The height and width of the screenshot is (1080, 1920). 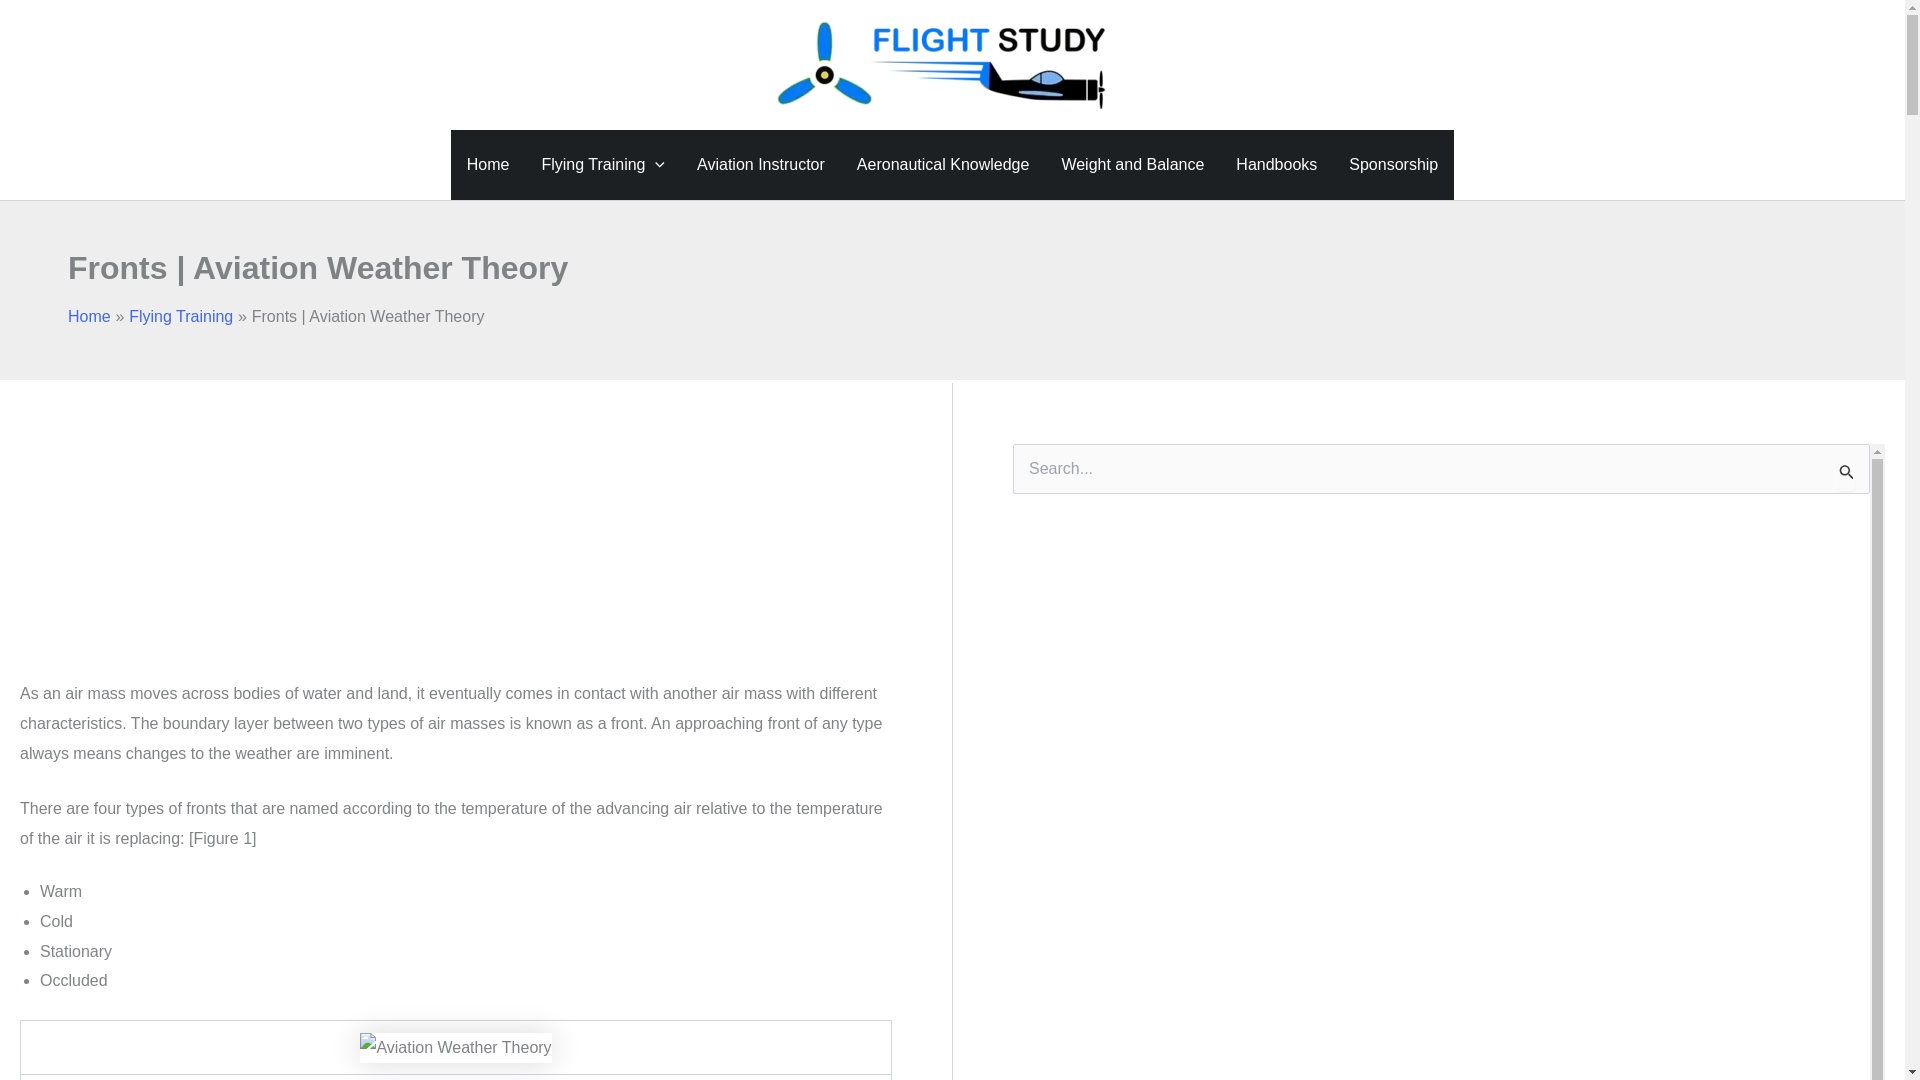 I want to click on Sponsorship, so click(x=1392, y=164).